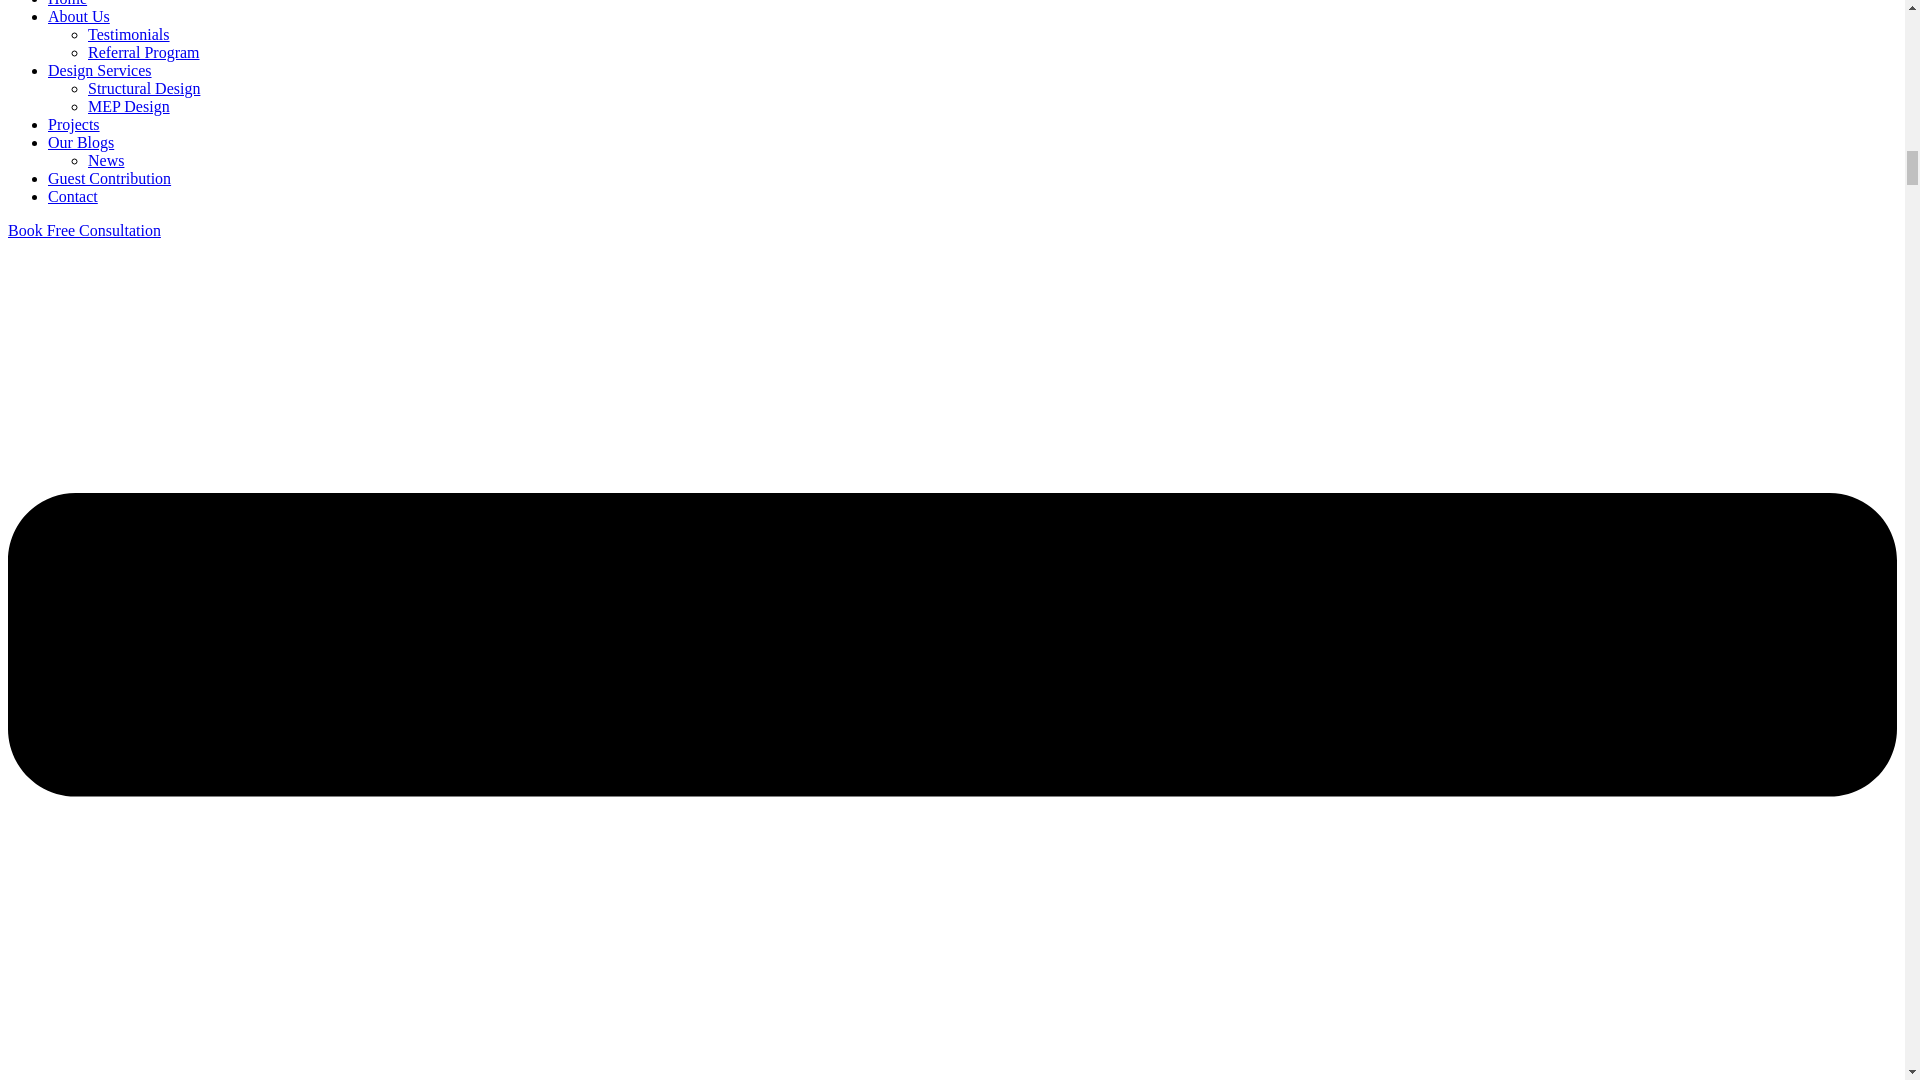 This screenshot has width=1920, height=1080. What do you see at coordinates (74, 124) in the screenshot?
I see `Projects` at bounding box center [74, 124].